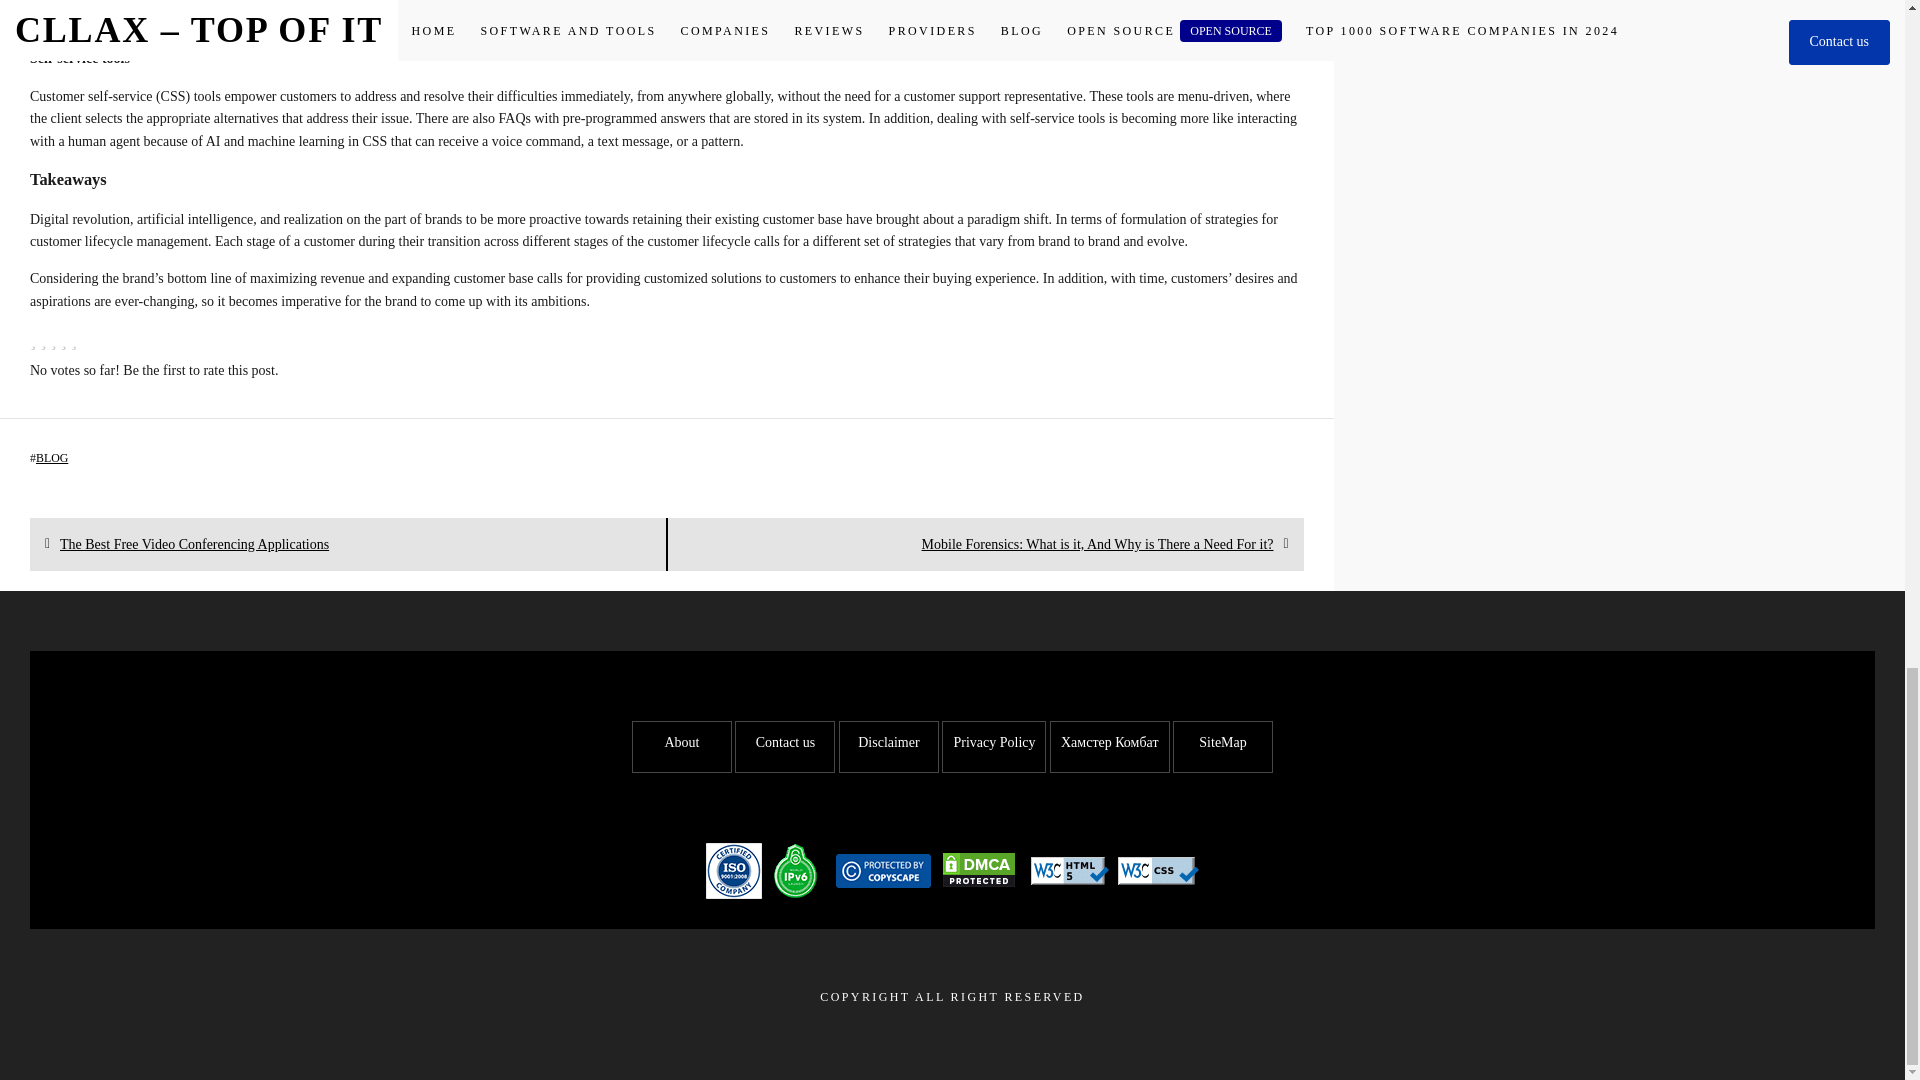  What do you see at coordinates (194, 544) in the screenshot?
I see `About` at bounding box center [194, 544].